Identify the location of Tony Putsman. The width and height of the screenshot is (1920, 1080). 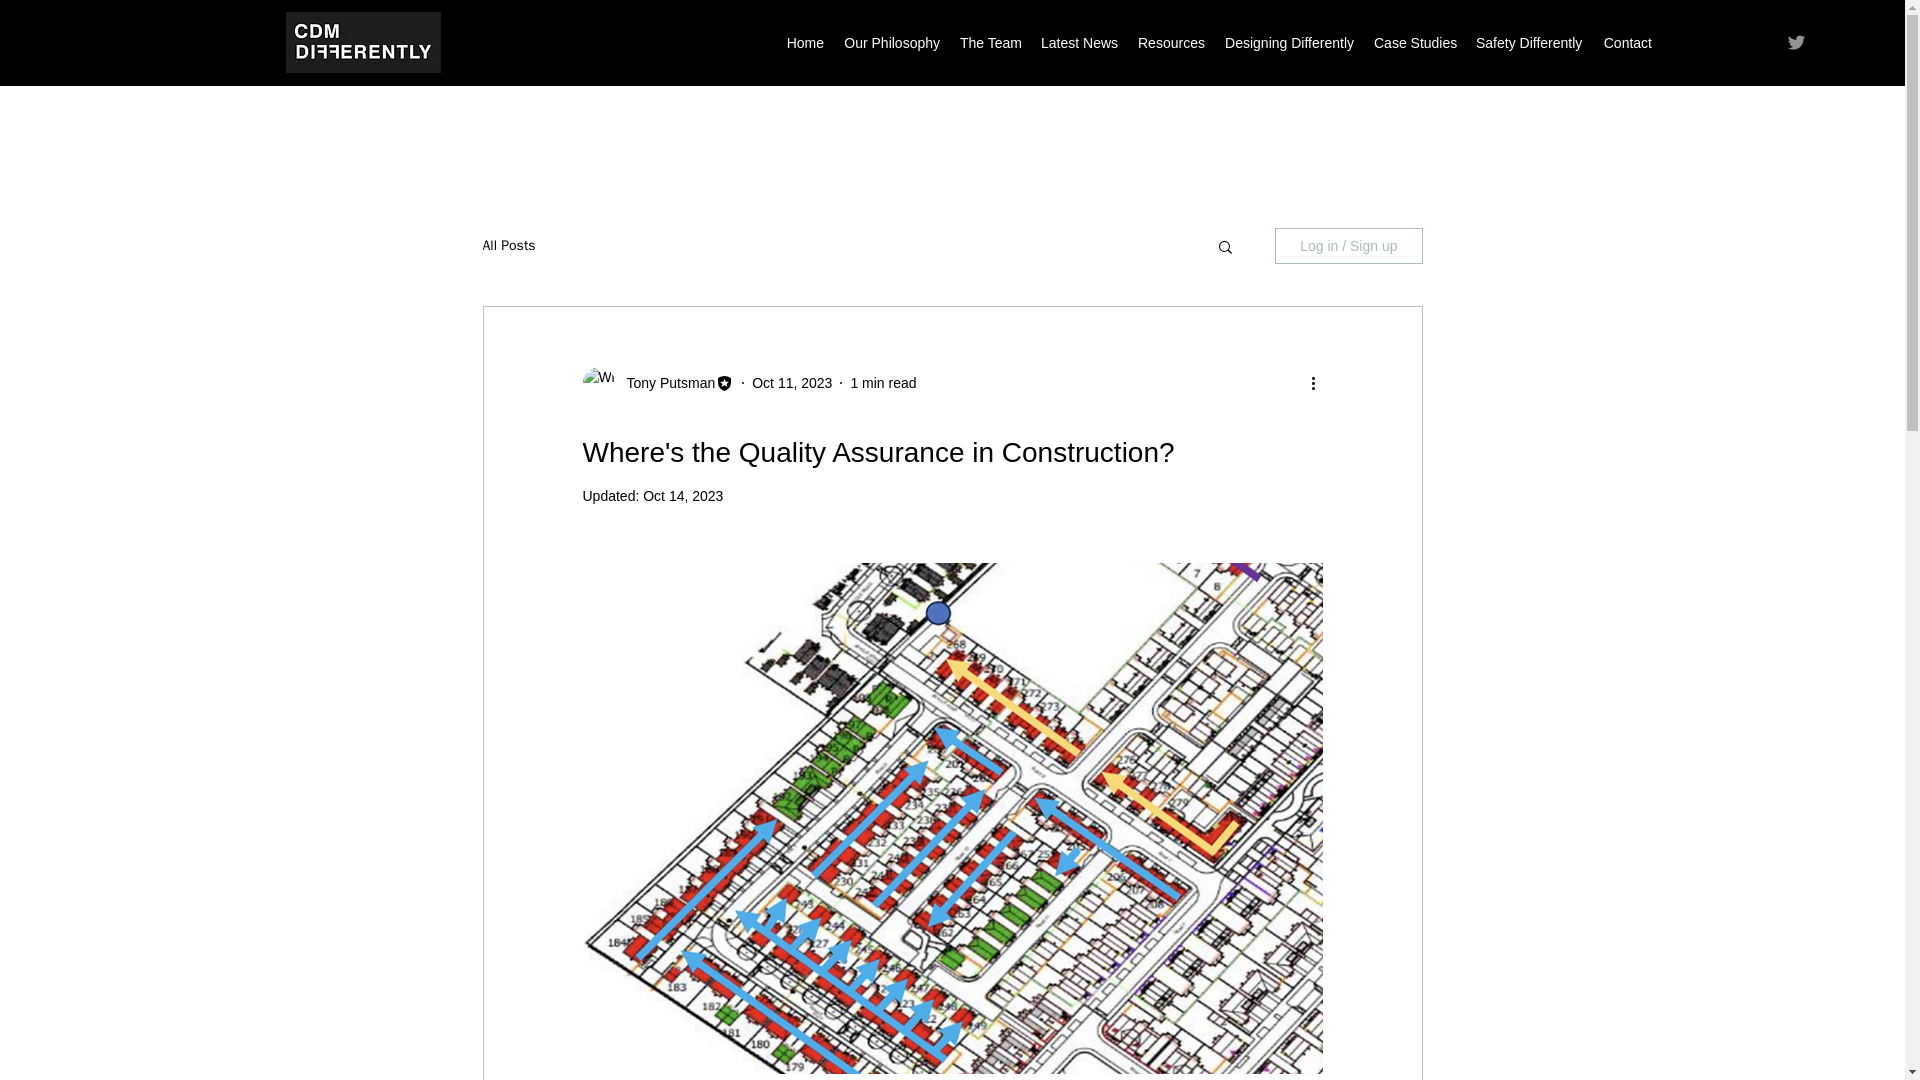
(664, 382).